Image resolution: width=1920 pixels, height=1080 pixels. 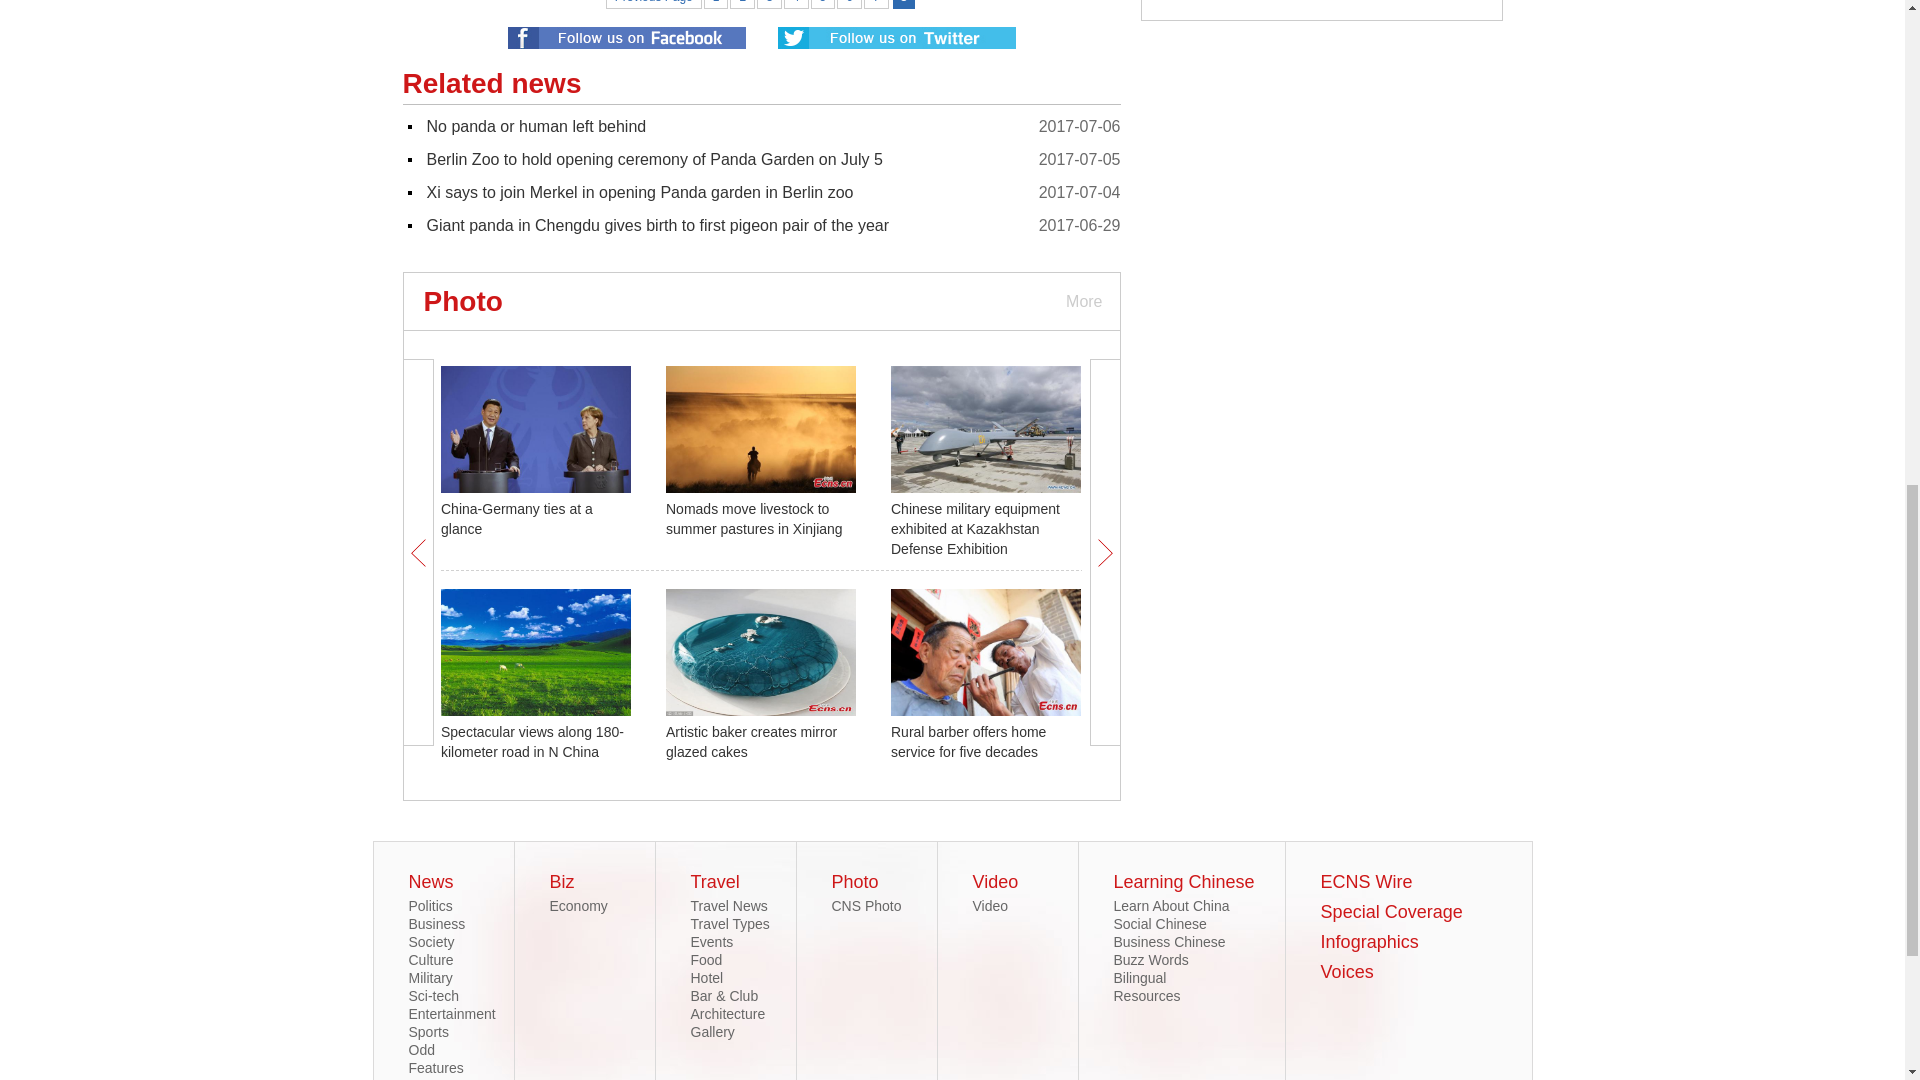 I want to click on 6, so click(x=850, y=4).